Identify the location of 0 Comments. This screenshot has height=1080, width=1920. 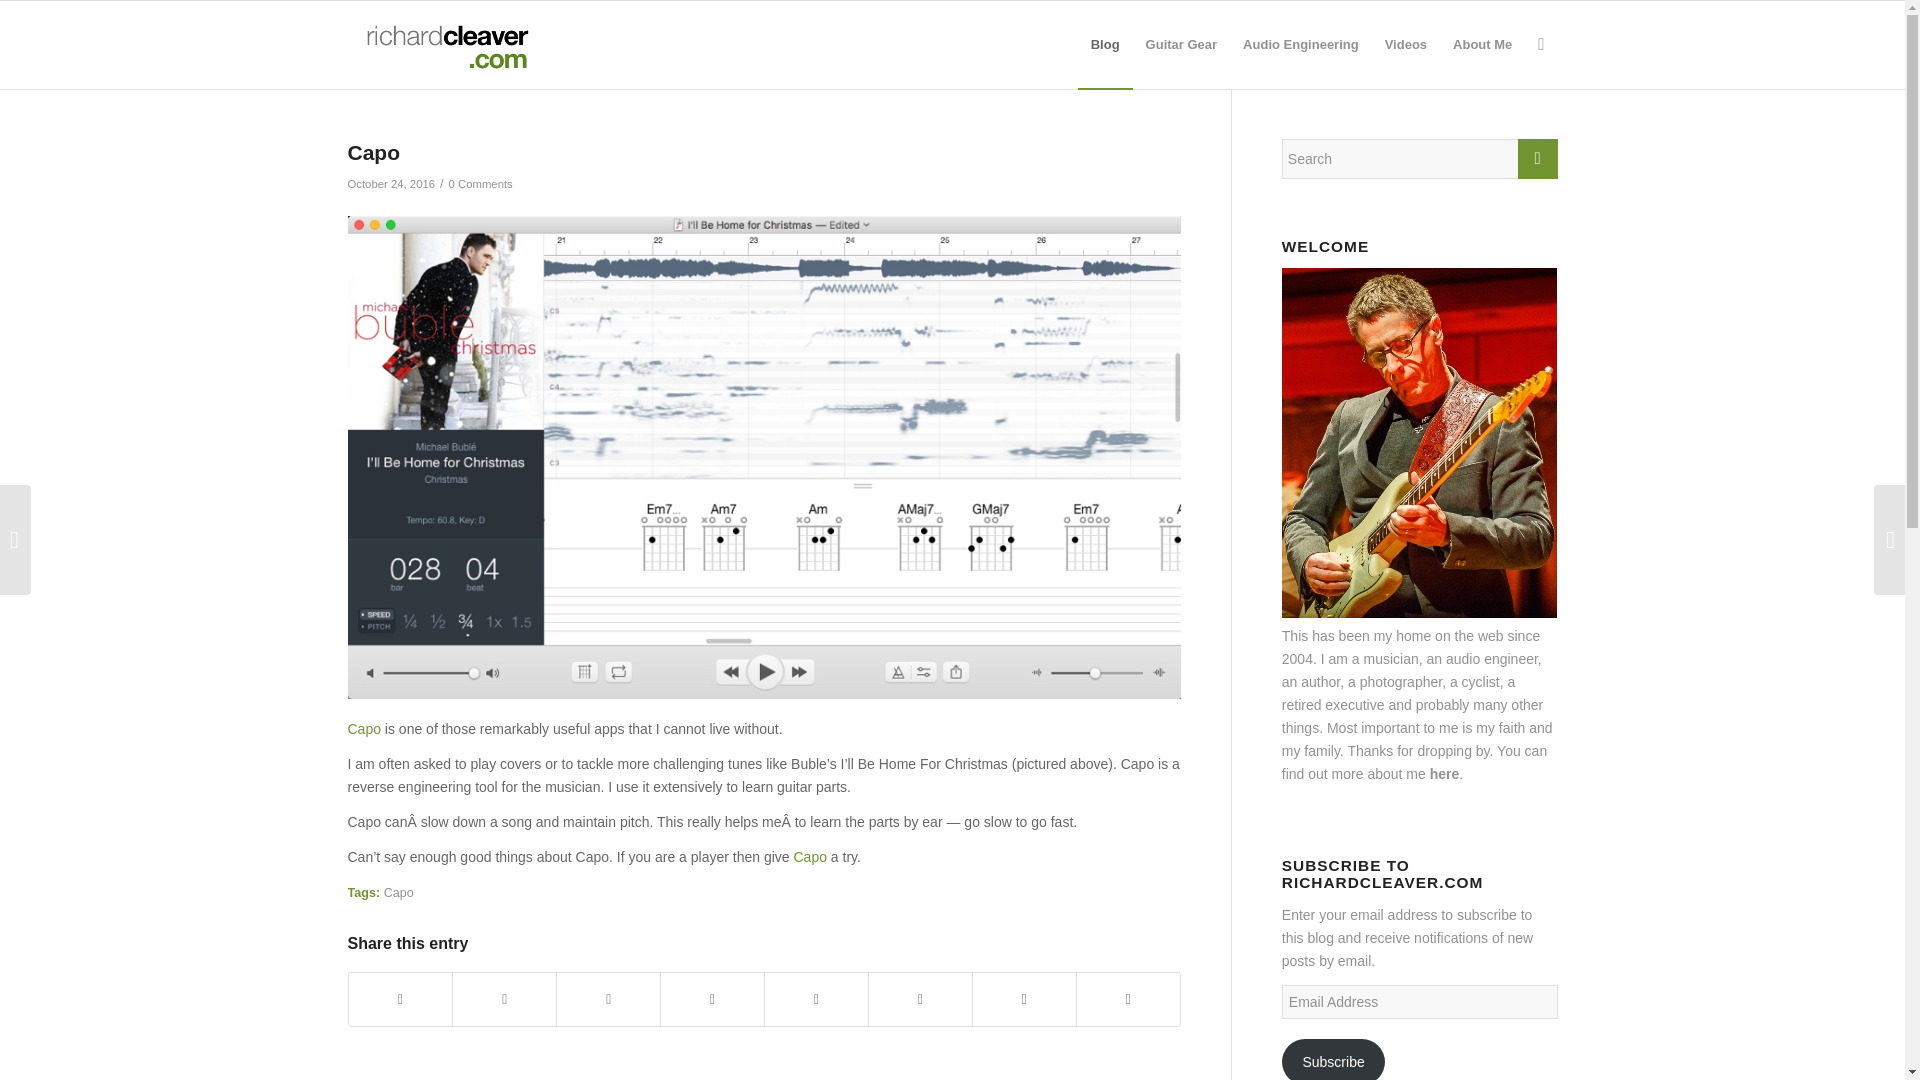
(480, 184).